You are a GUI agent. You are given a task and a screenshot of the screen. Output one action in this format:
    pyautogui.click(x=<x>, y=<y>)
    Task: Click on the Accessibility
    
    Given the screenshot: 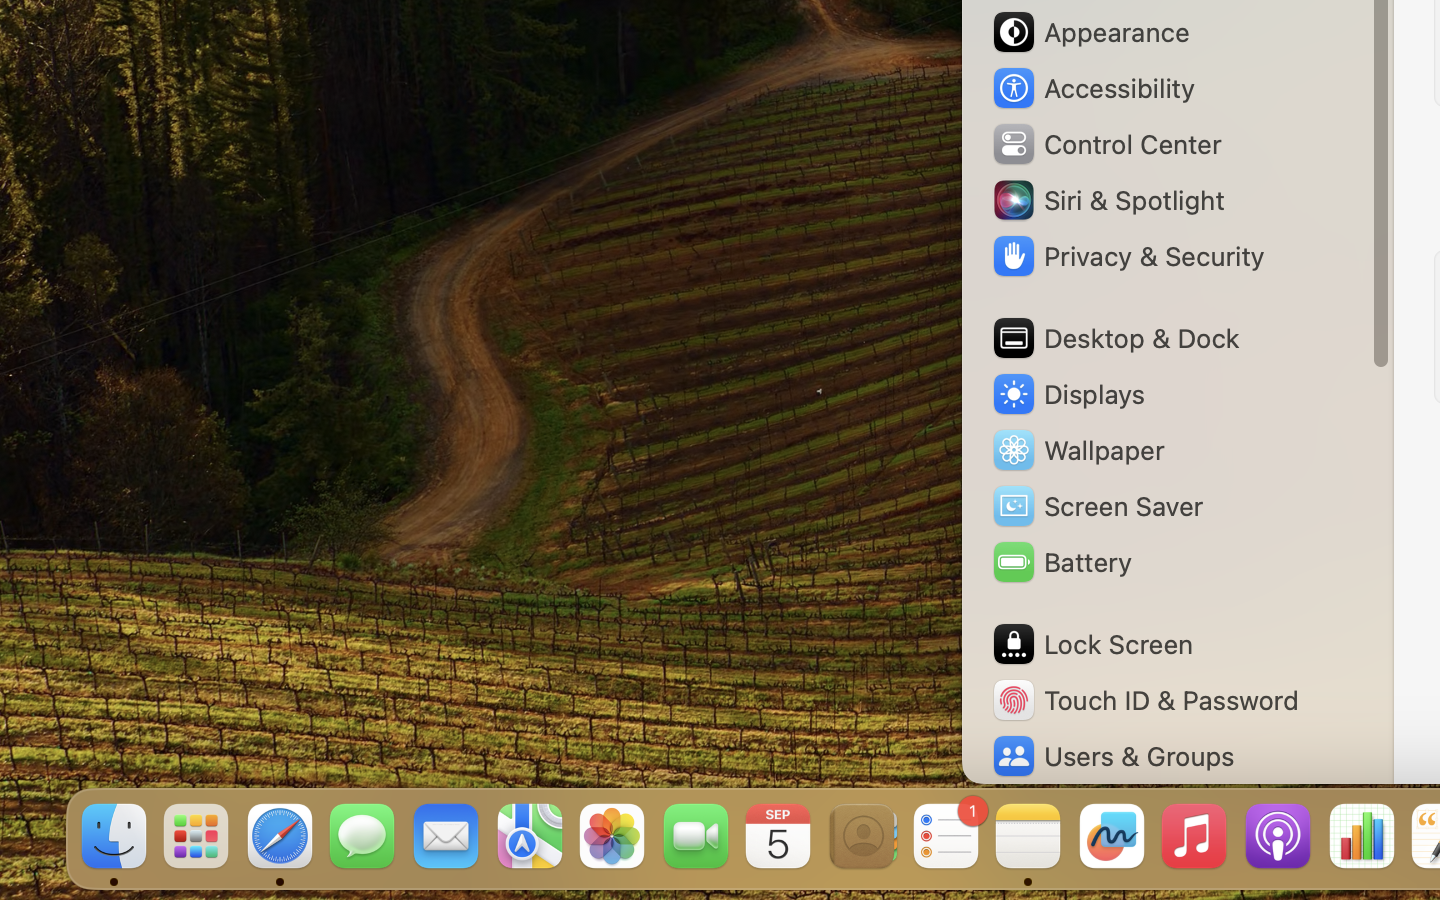 What is the action you would take?
    pyautogui.click(x=1093, y=88)
    